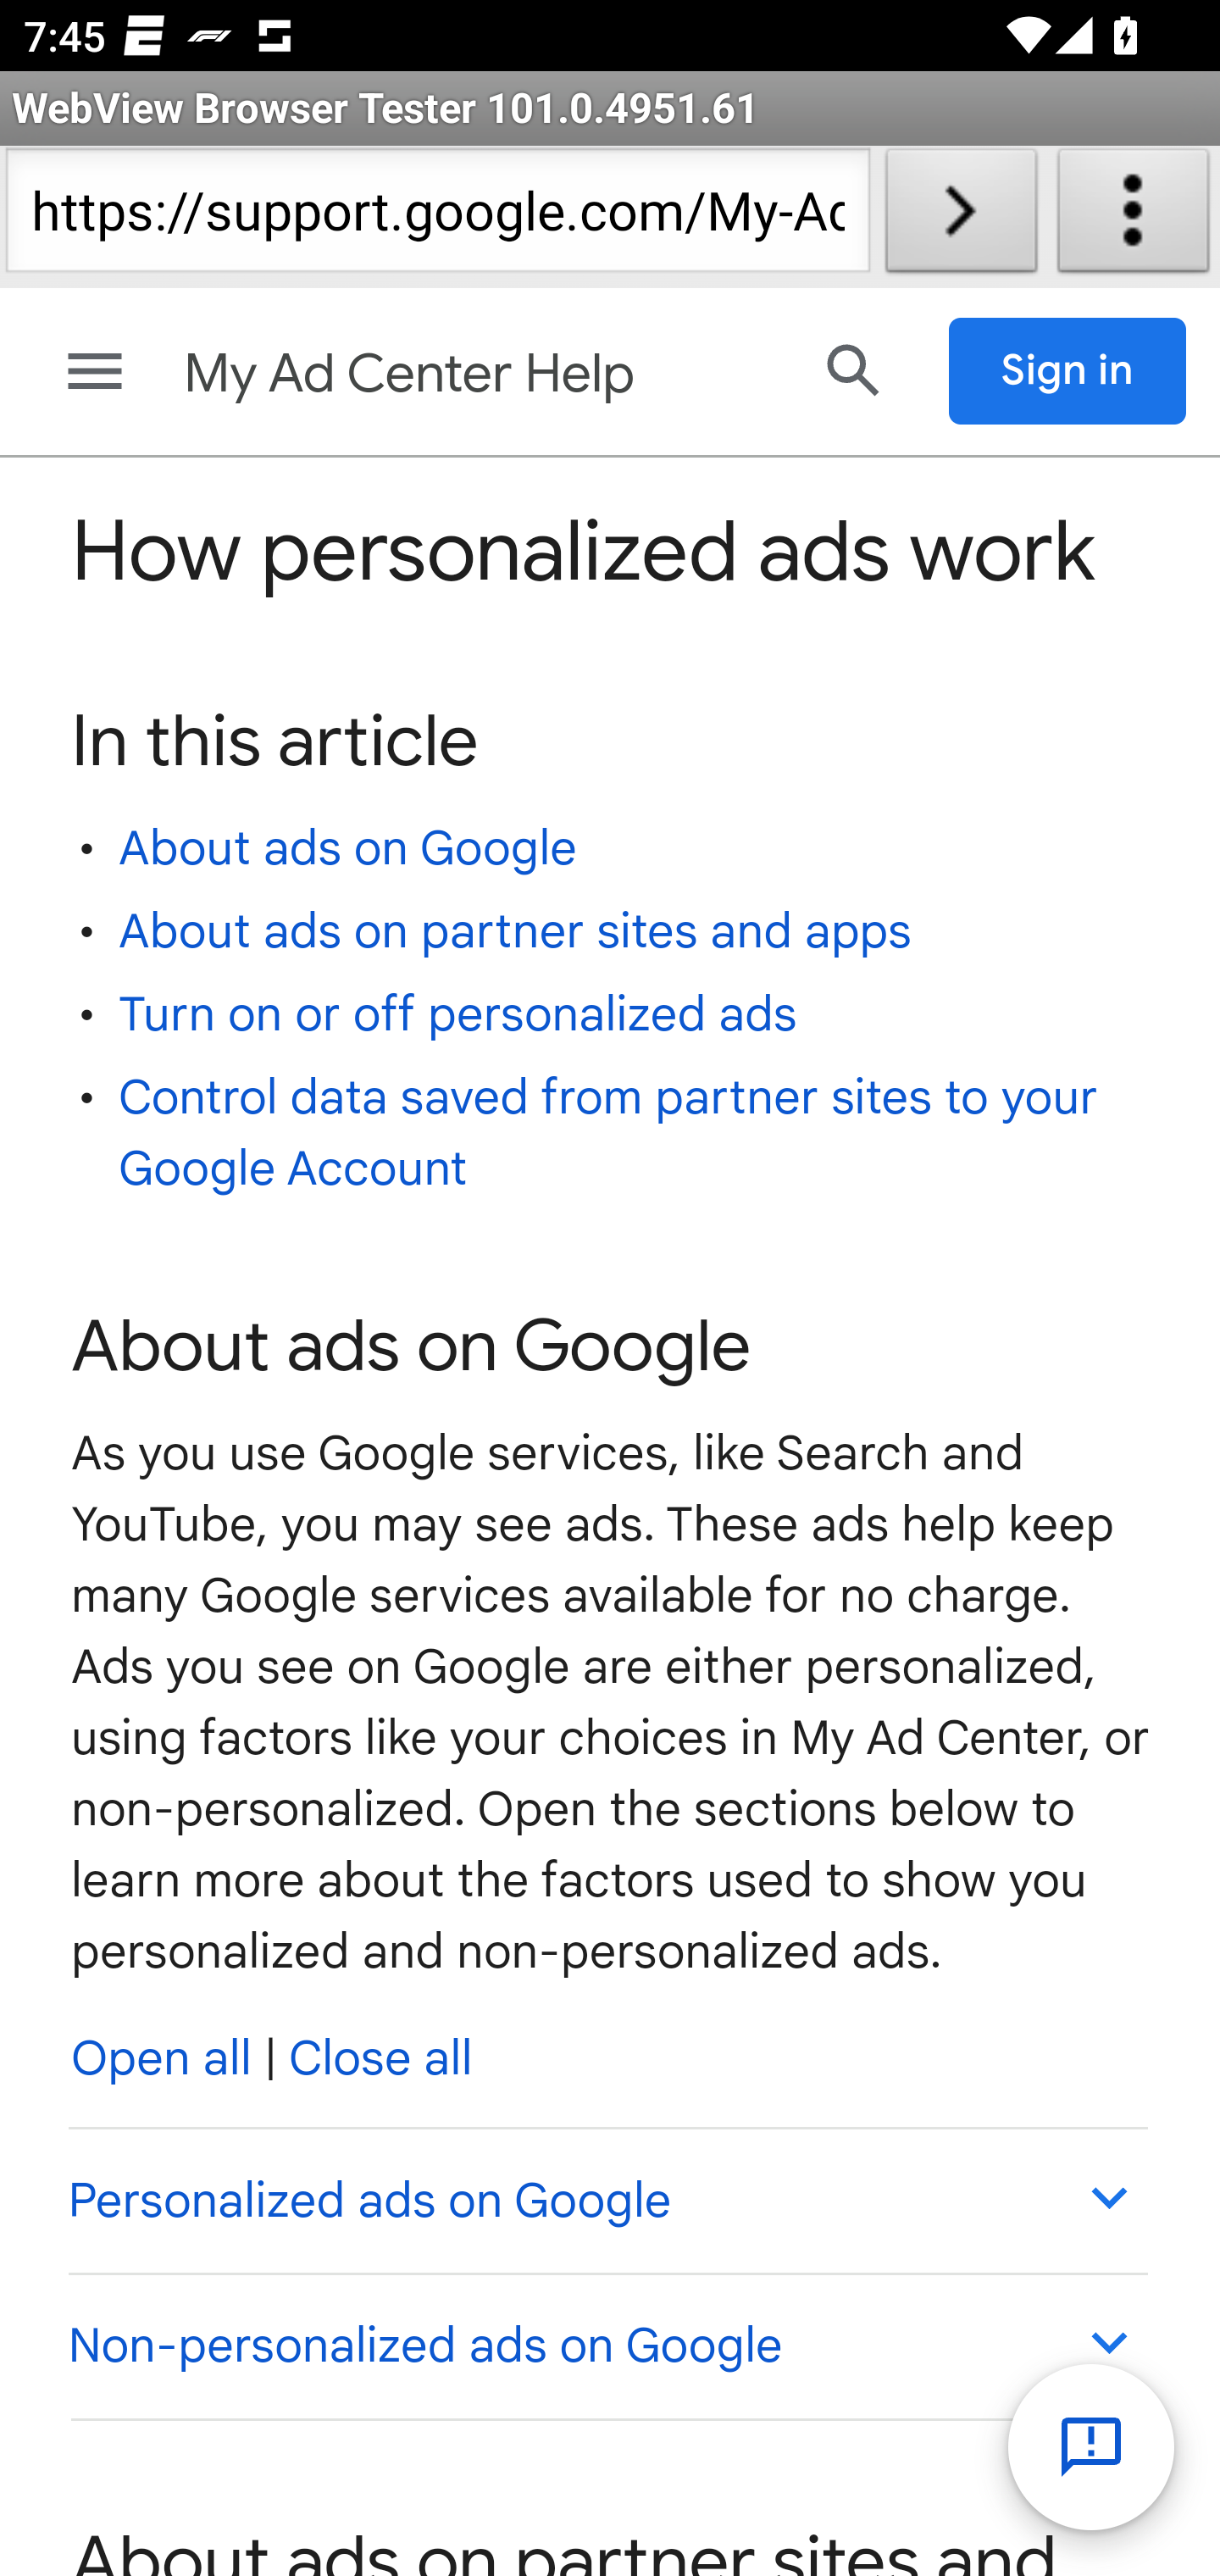  I want to click on Search Help Center, so click(854, 370).